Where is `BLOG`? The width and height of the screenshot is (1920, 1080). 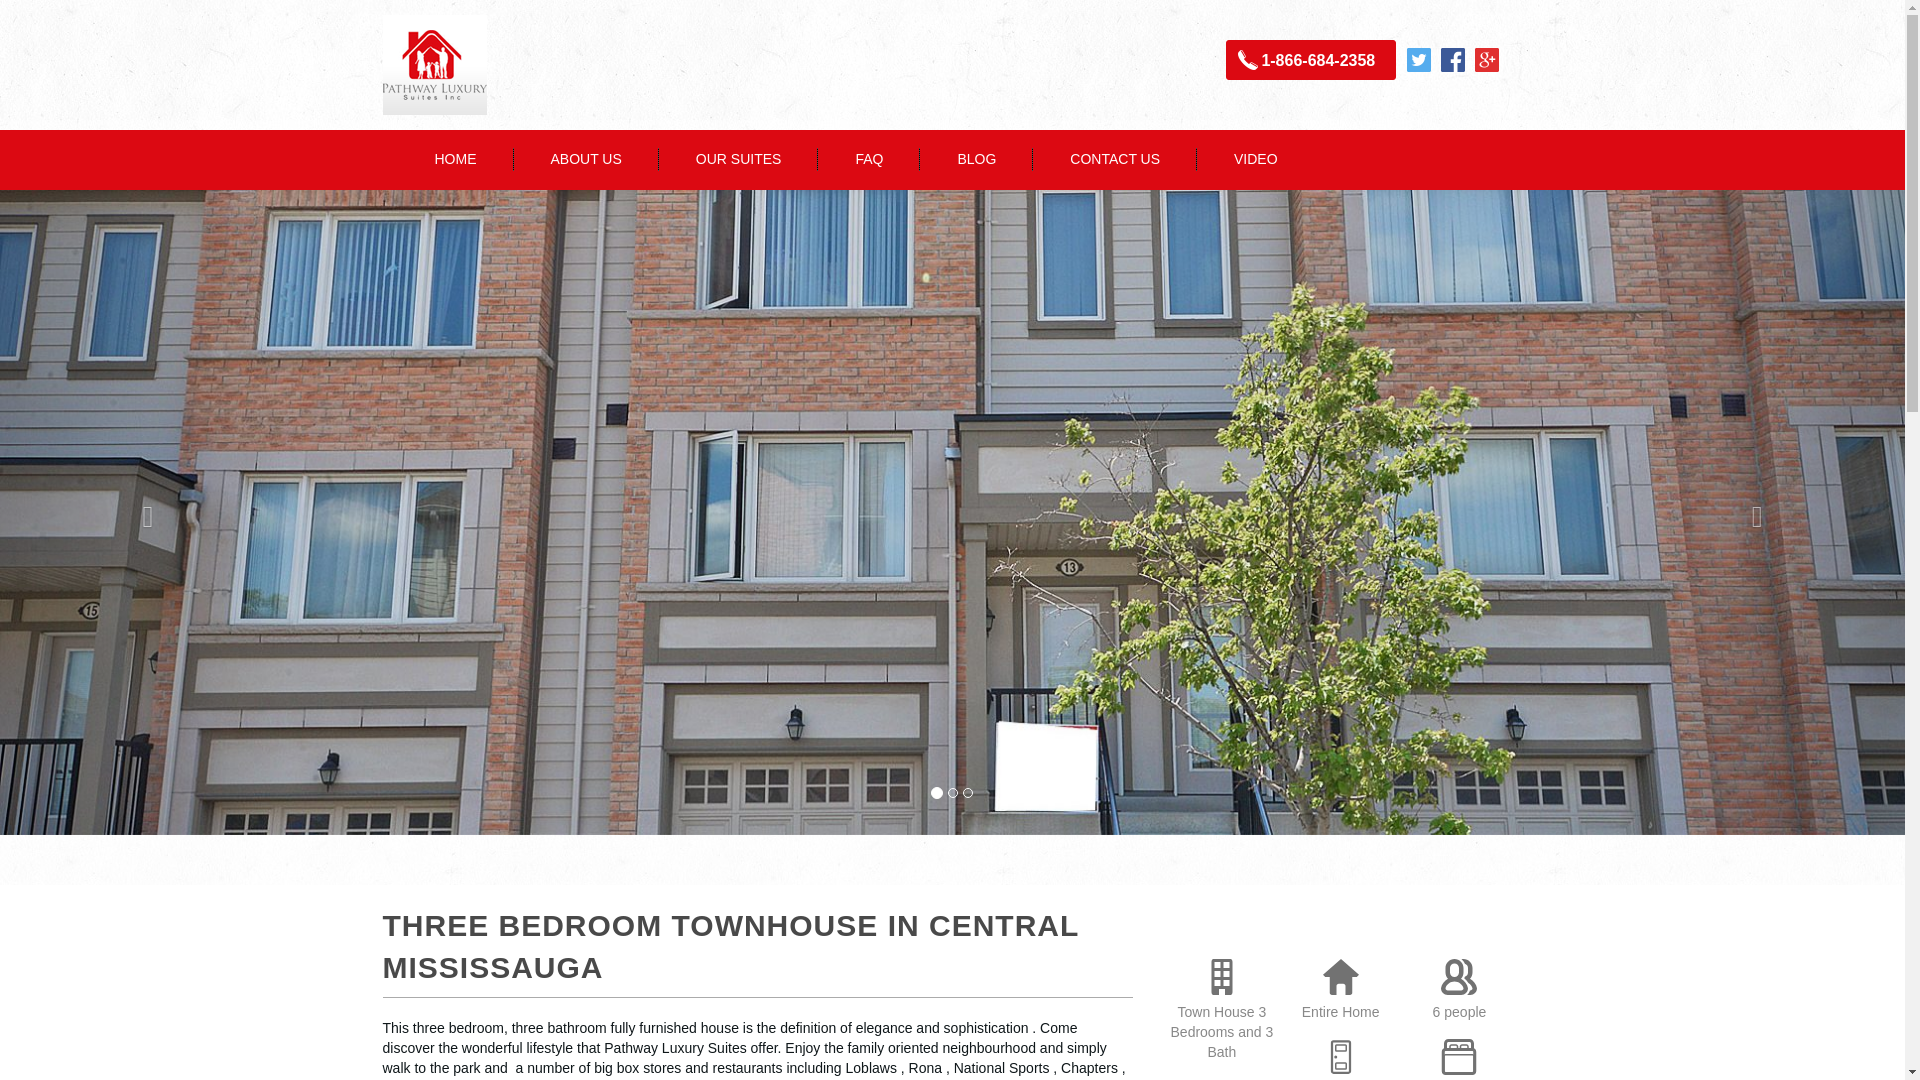
BLOG is located at coordinates (976, 160).